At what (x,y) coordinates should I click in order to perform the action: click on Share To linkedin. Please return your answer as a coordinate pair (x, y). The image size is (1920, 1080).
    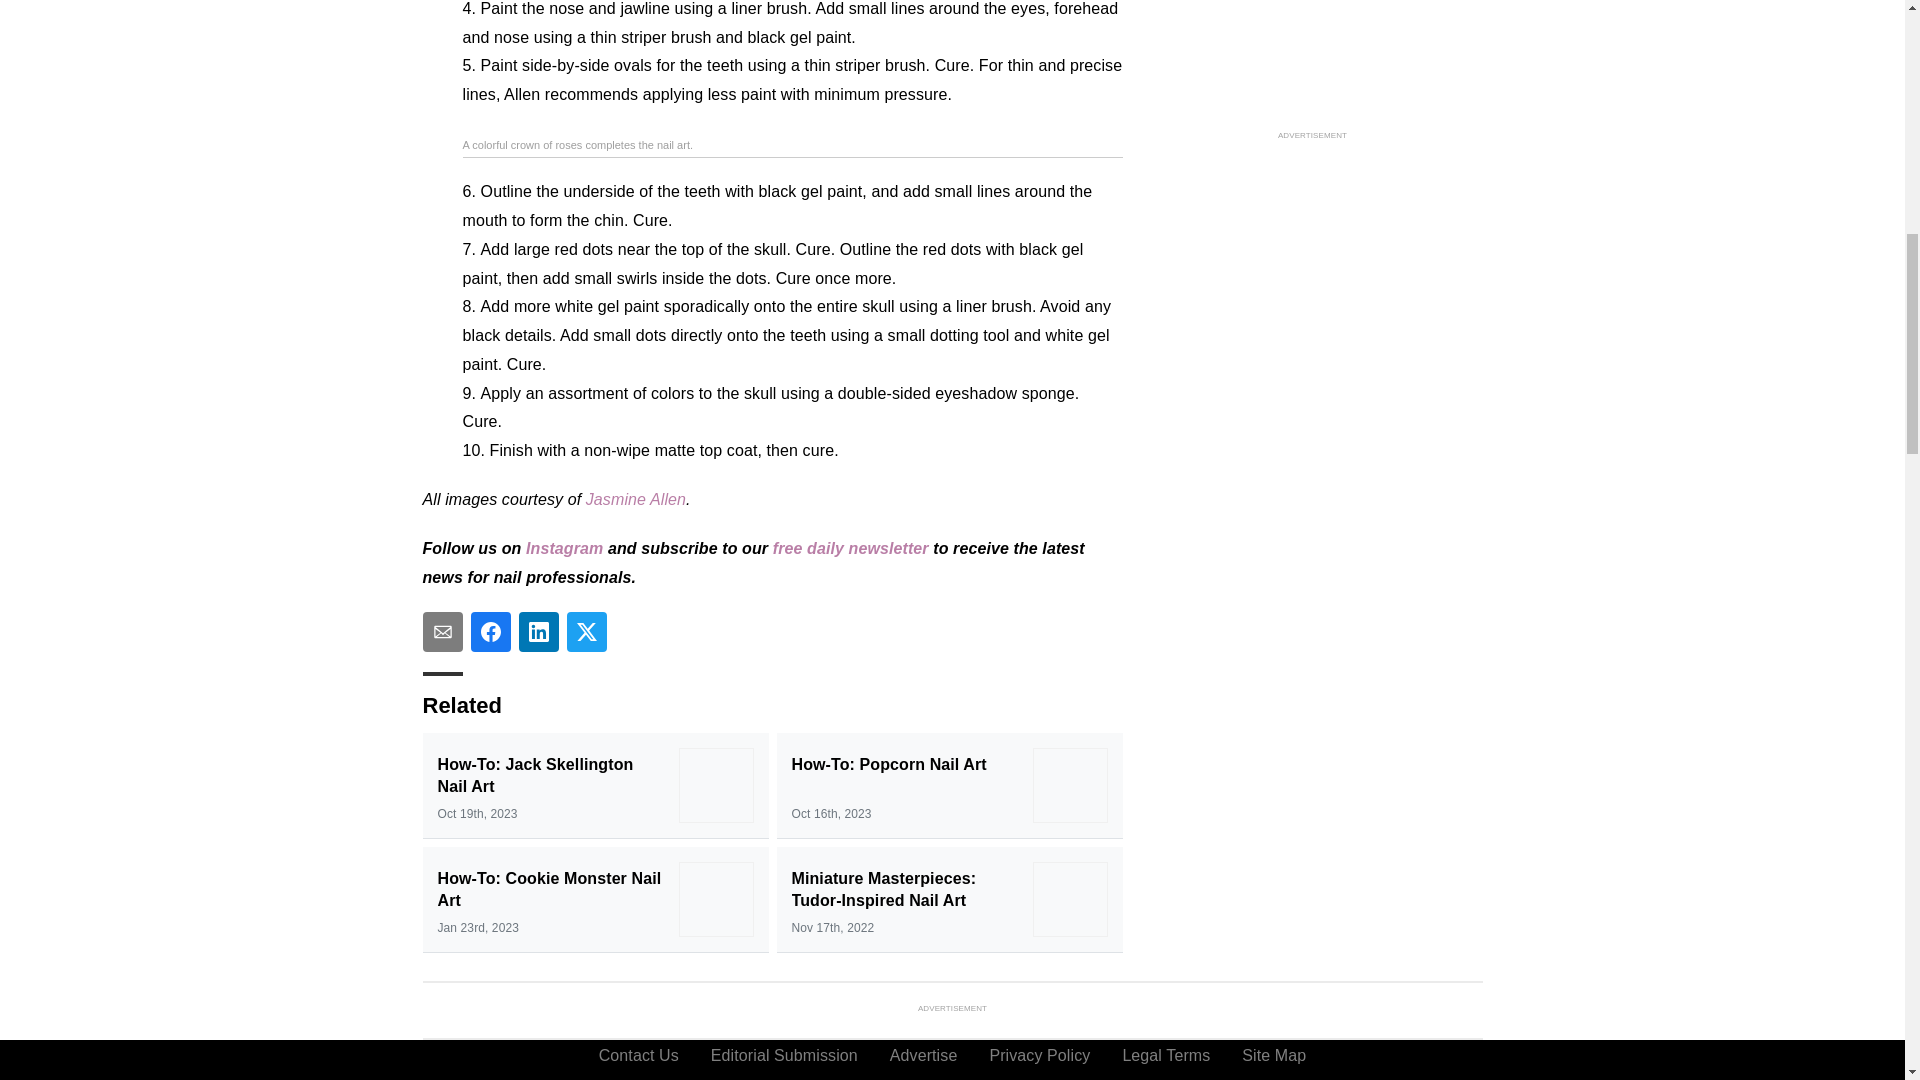
    Looking at the image, I should click on (538, 632).